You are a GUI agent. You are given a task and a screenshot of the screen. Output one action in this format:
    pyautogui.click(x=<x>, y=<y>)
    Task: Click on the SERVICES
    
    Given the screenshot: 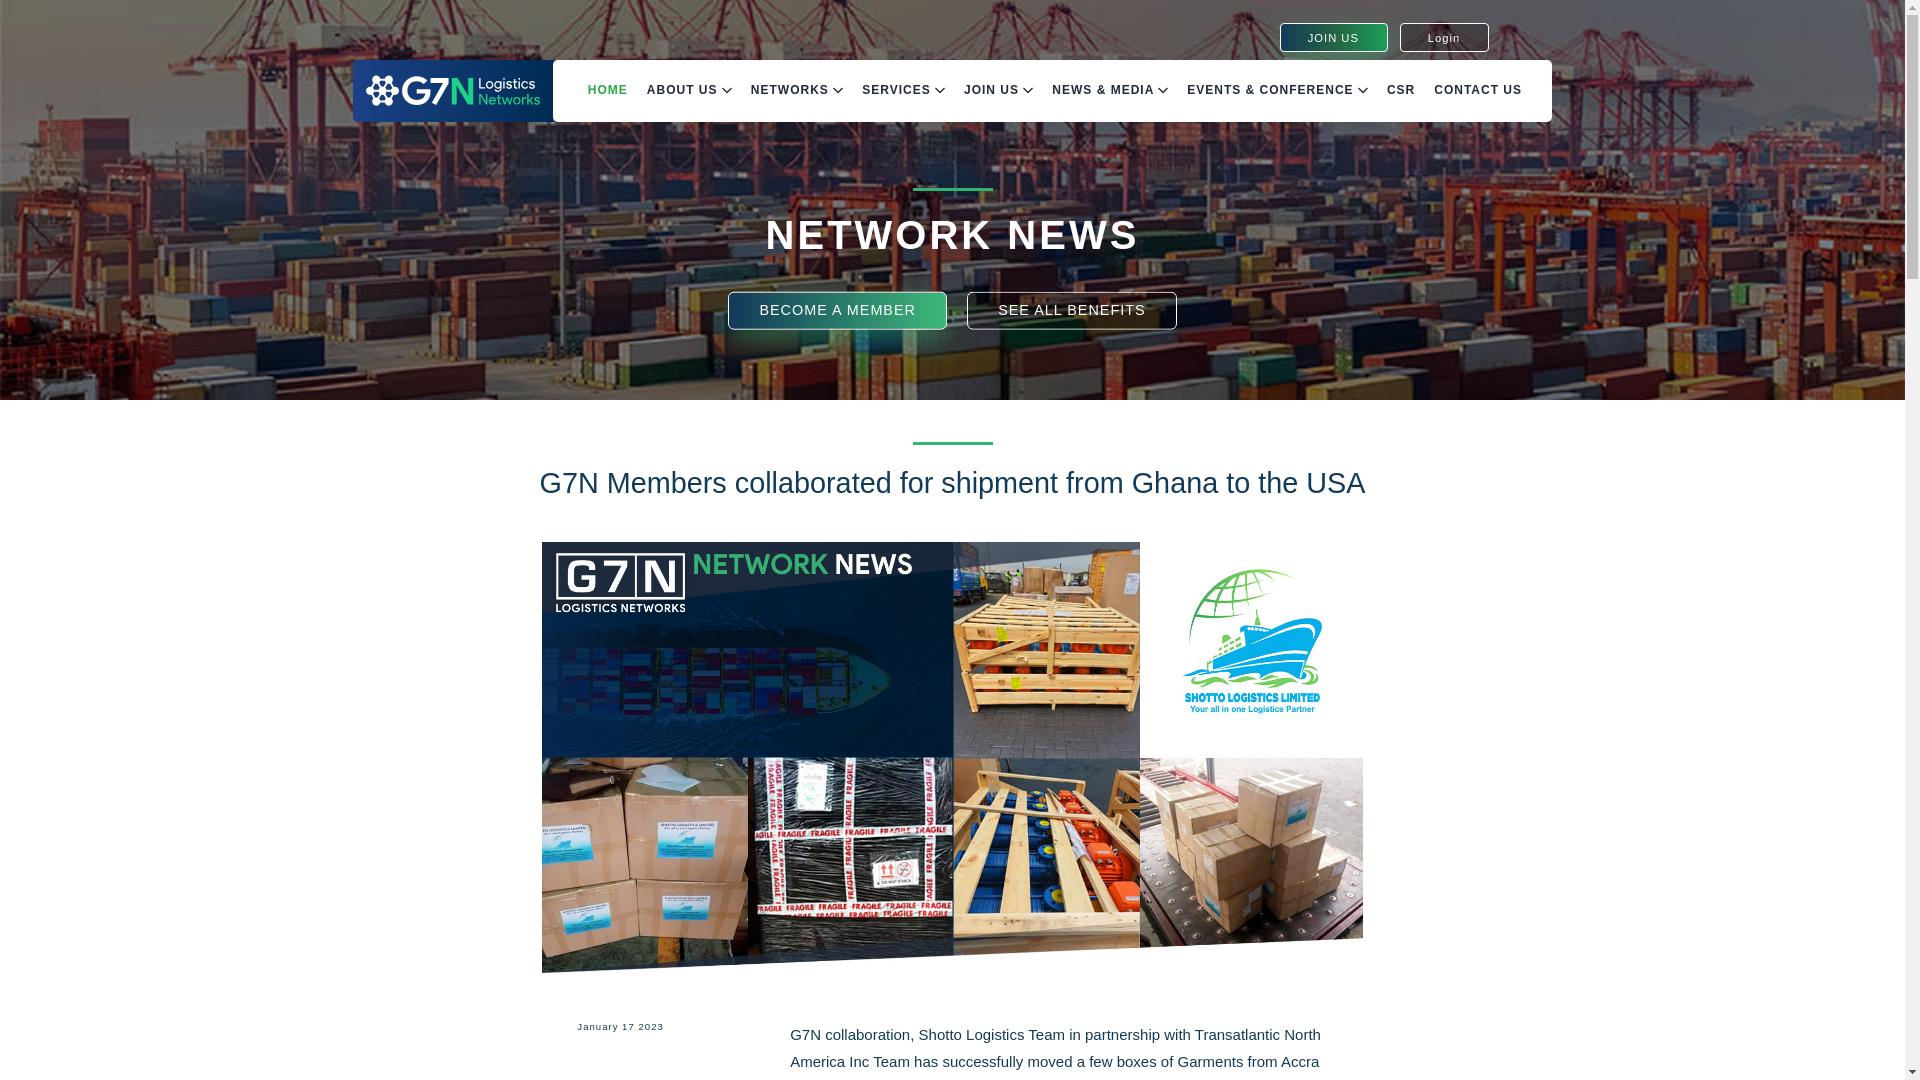 What is the action you would take?
    pyautogui.click(x=903, y=90)
    